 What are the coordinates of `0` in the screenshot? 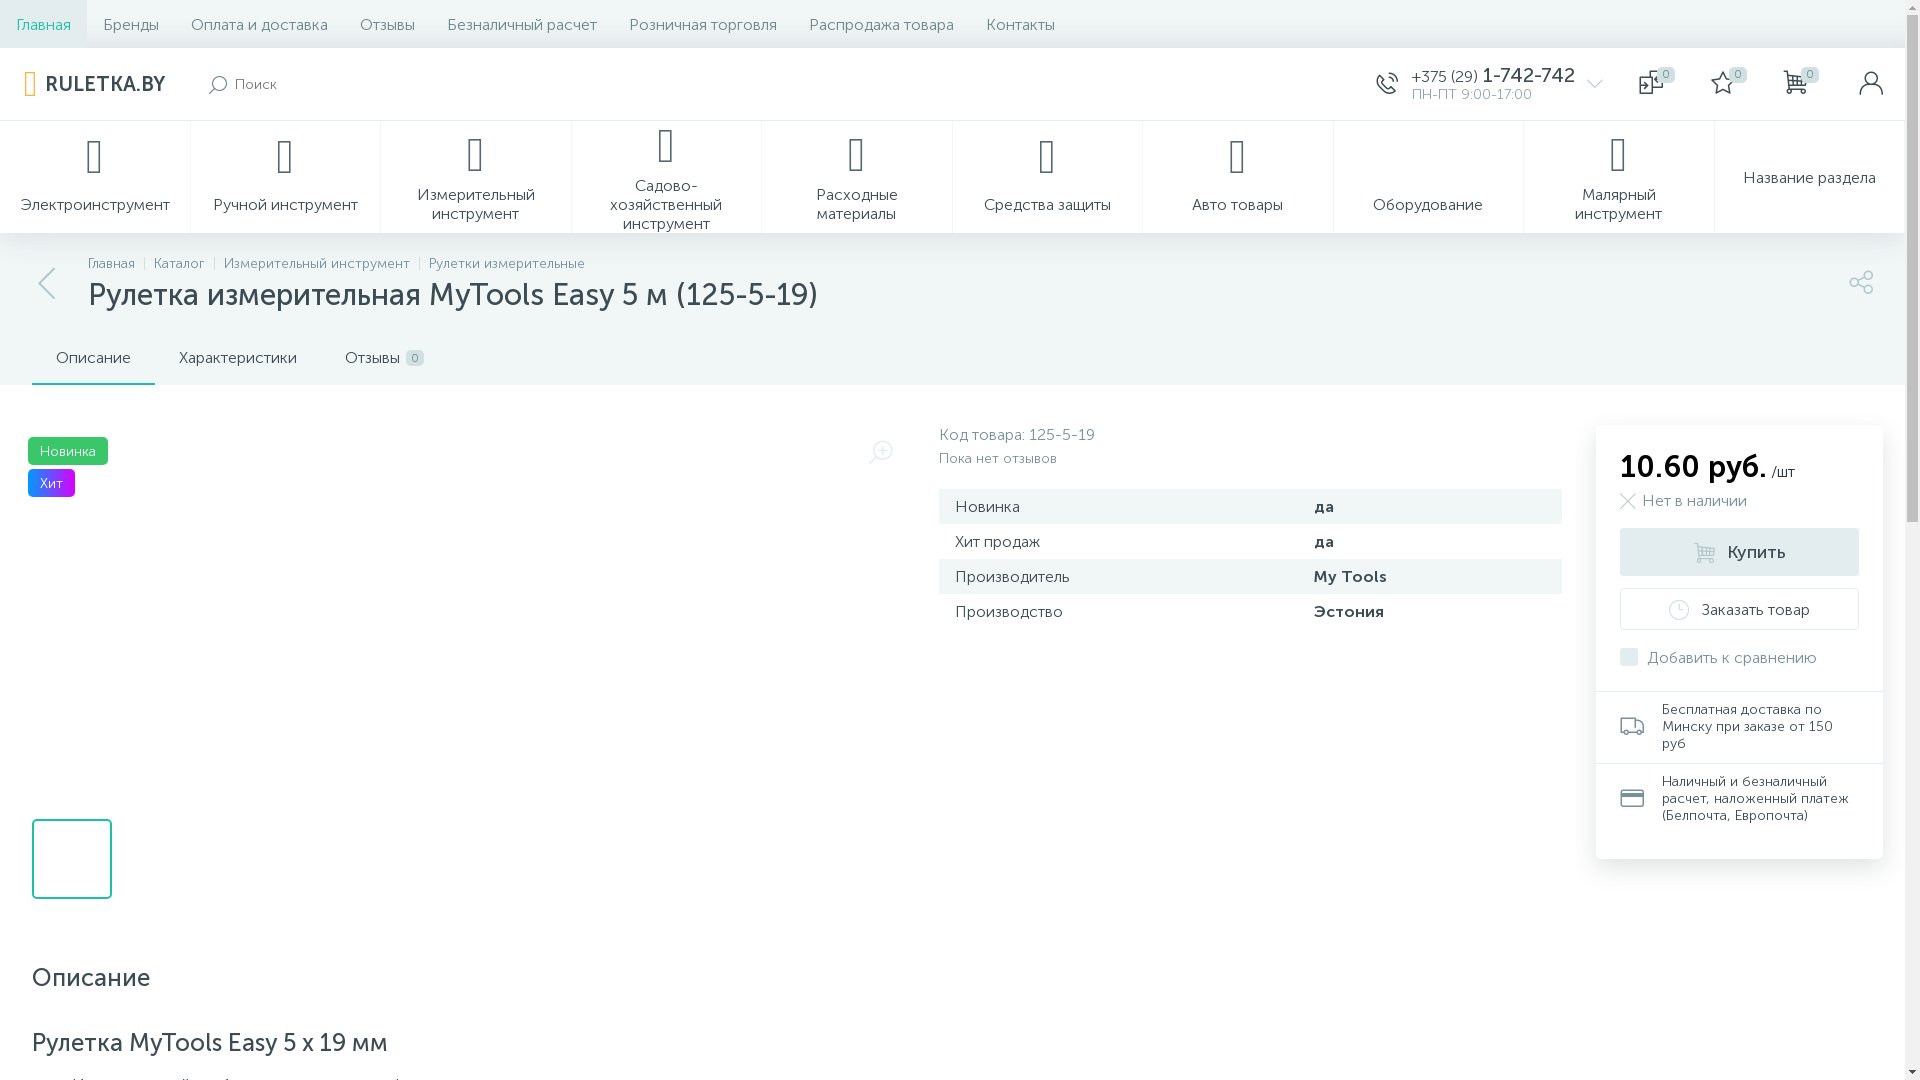 It's located at (1657, 84).